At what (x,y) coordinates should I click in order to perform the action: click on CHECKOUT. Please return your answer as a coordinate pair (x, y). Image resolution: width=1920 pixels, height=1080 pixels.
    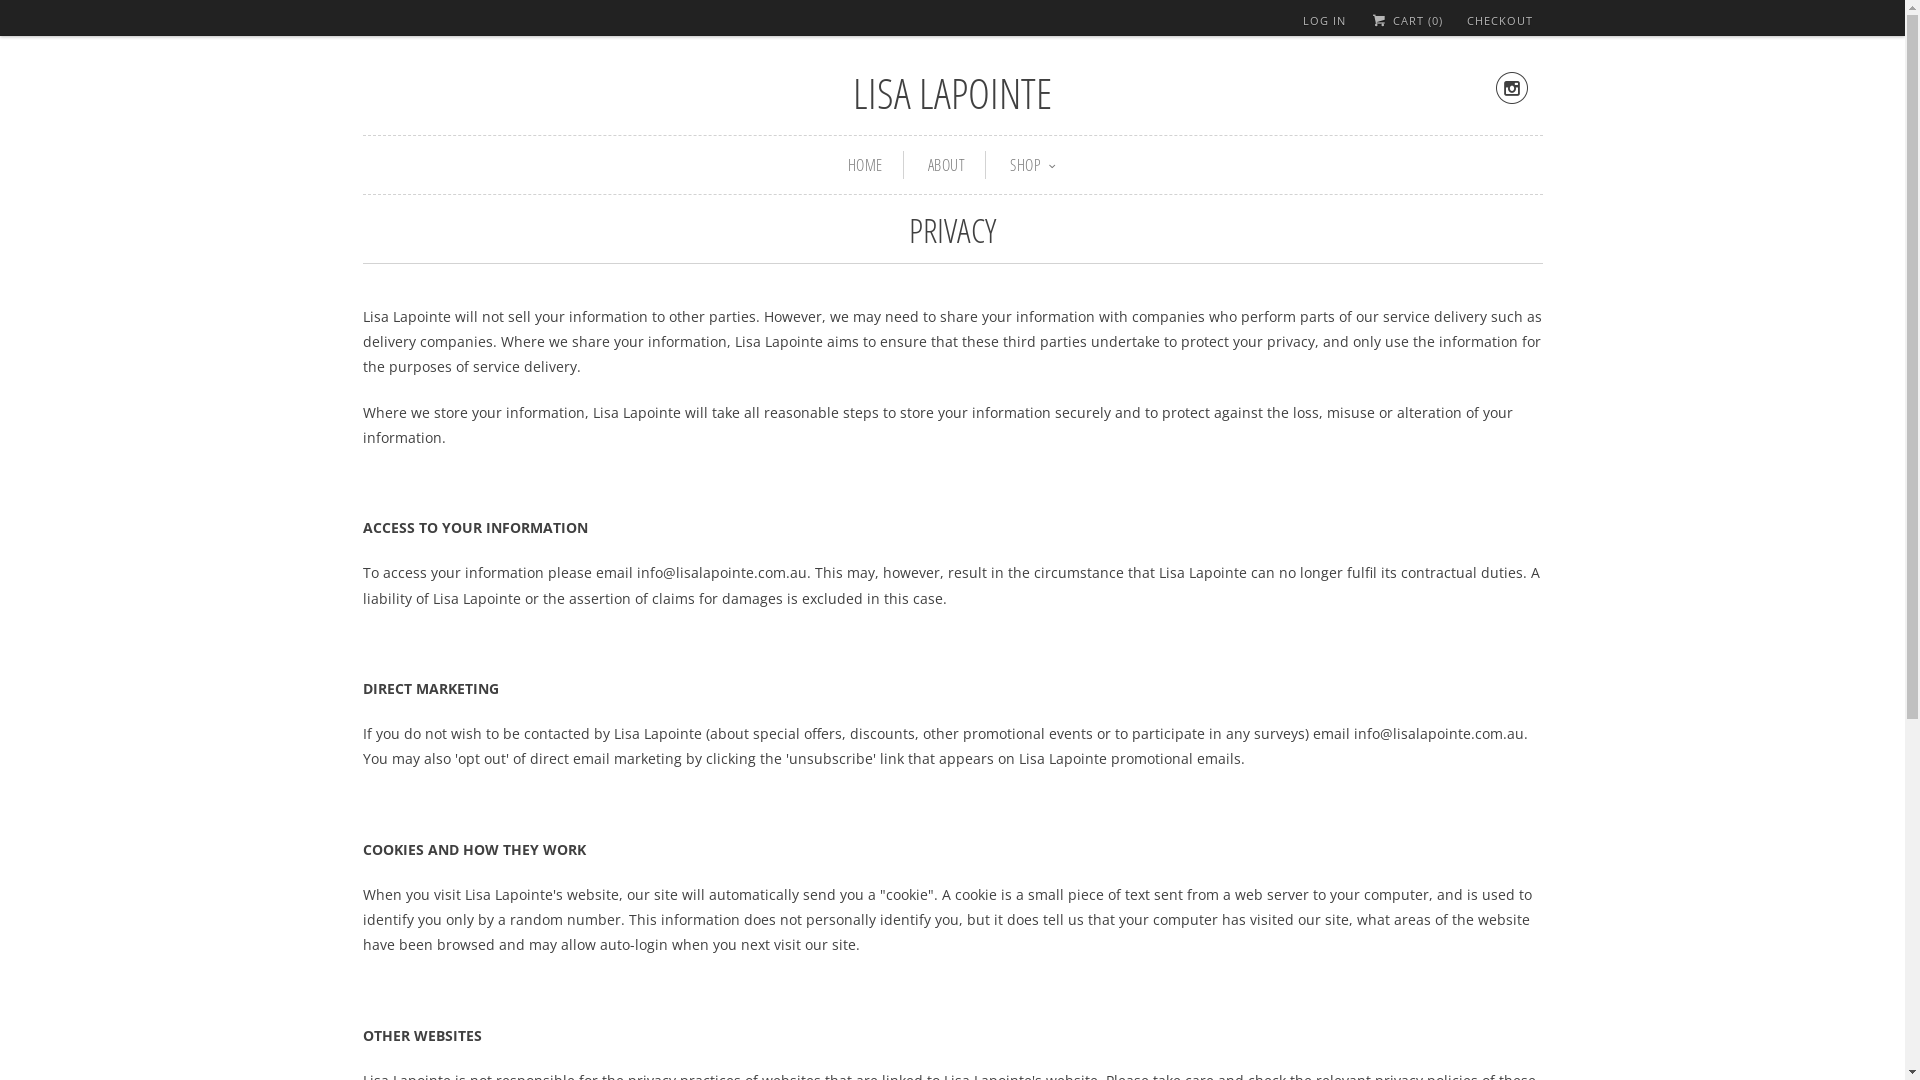
    Looking at the image, I should click on (1499, 21).